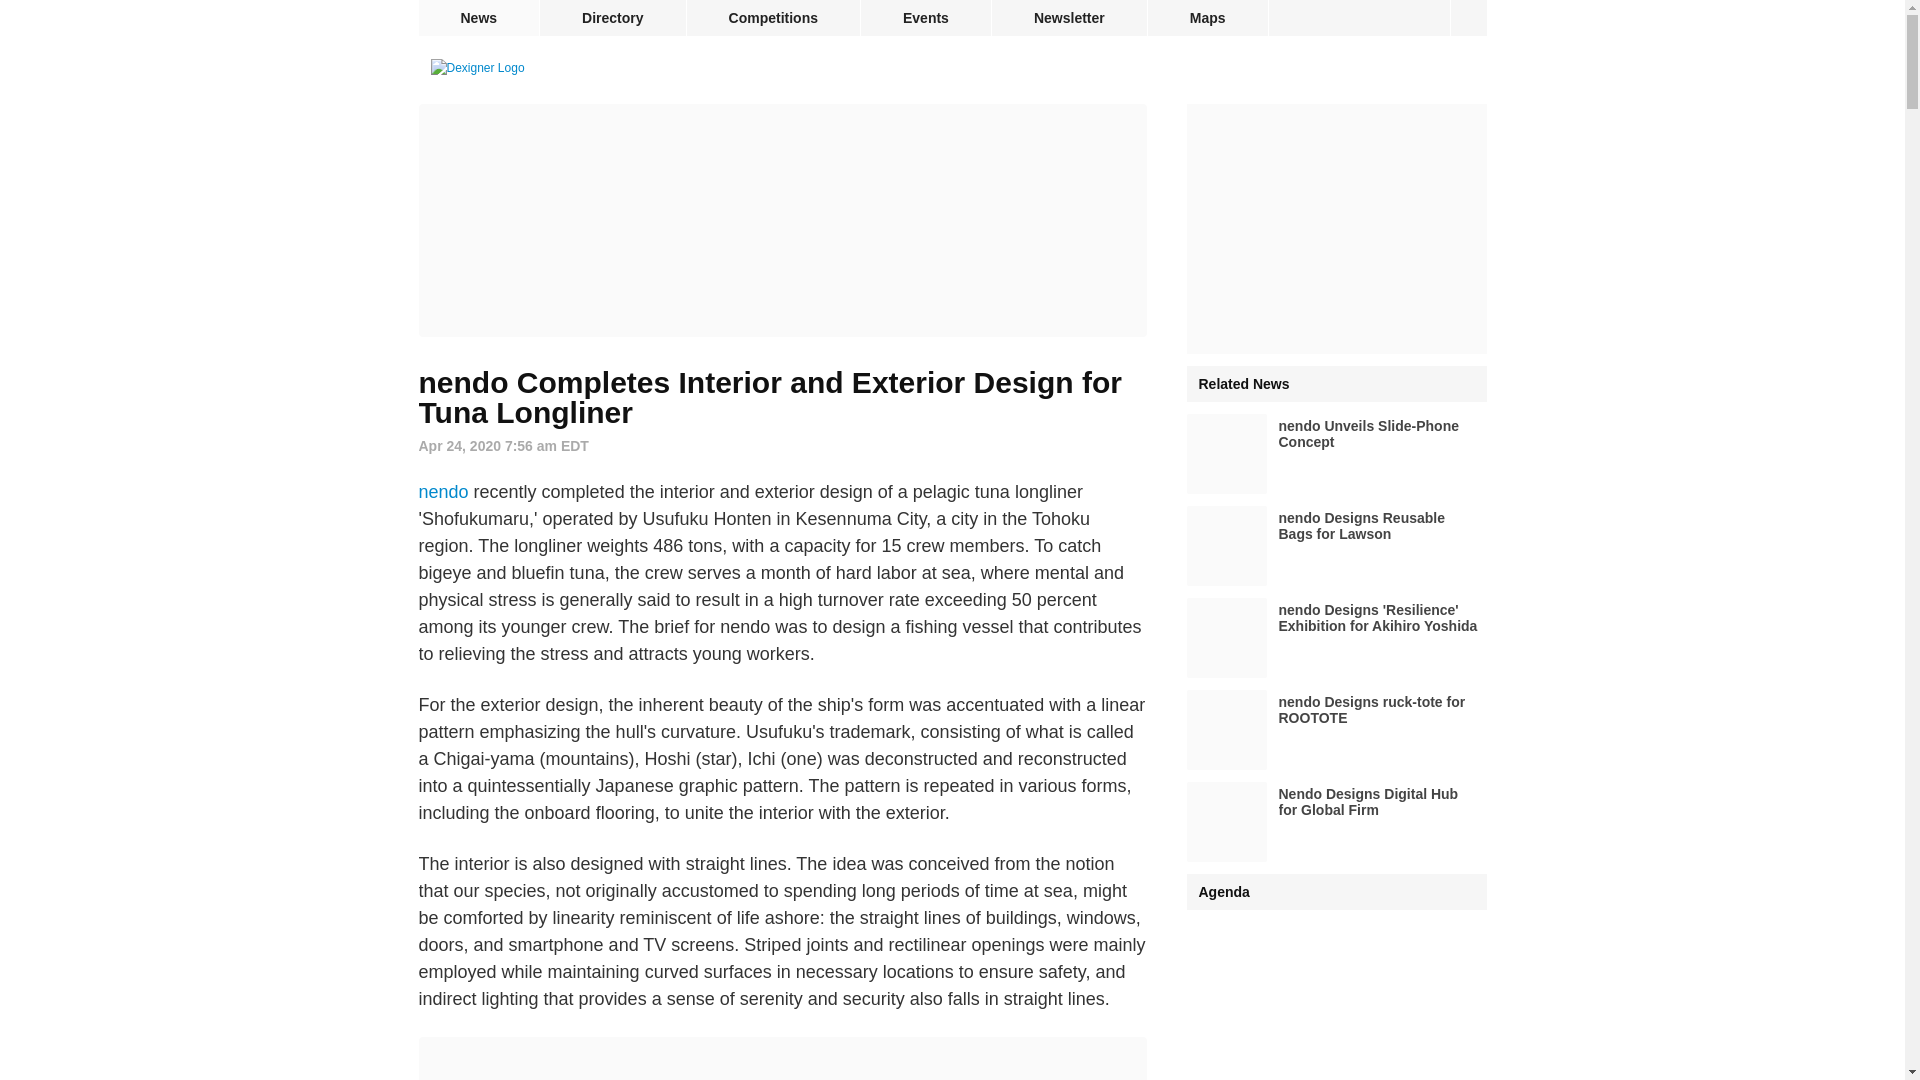  Describe the element at coordinates (1468, 18) in the screenshot. I see `follow dexigner` at that location.